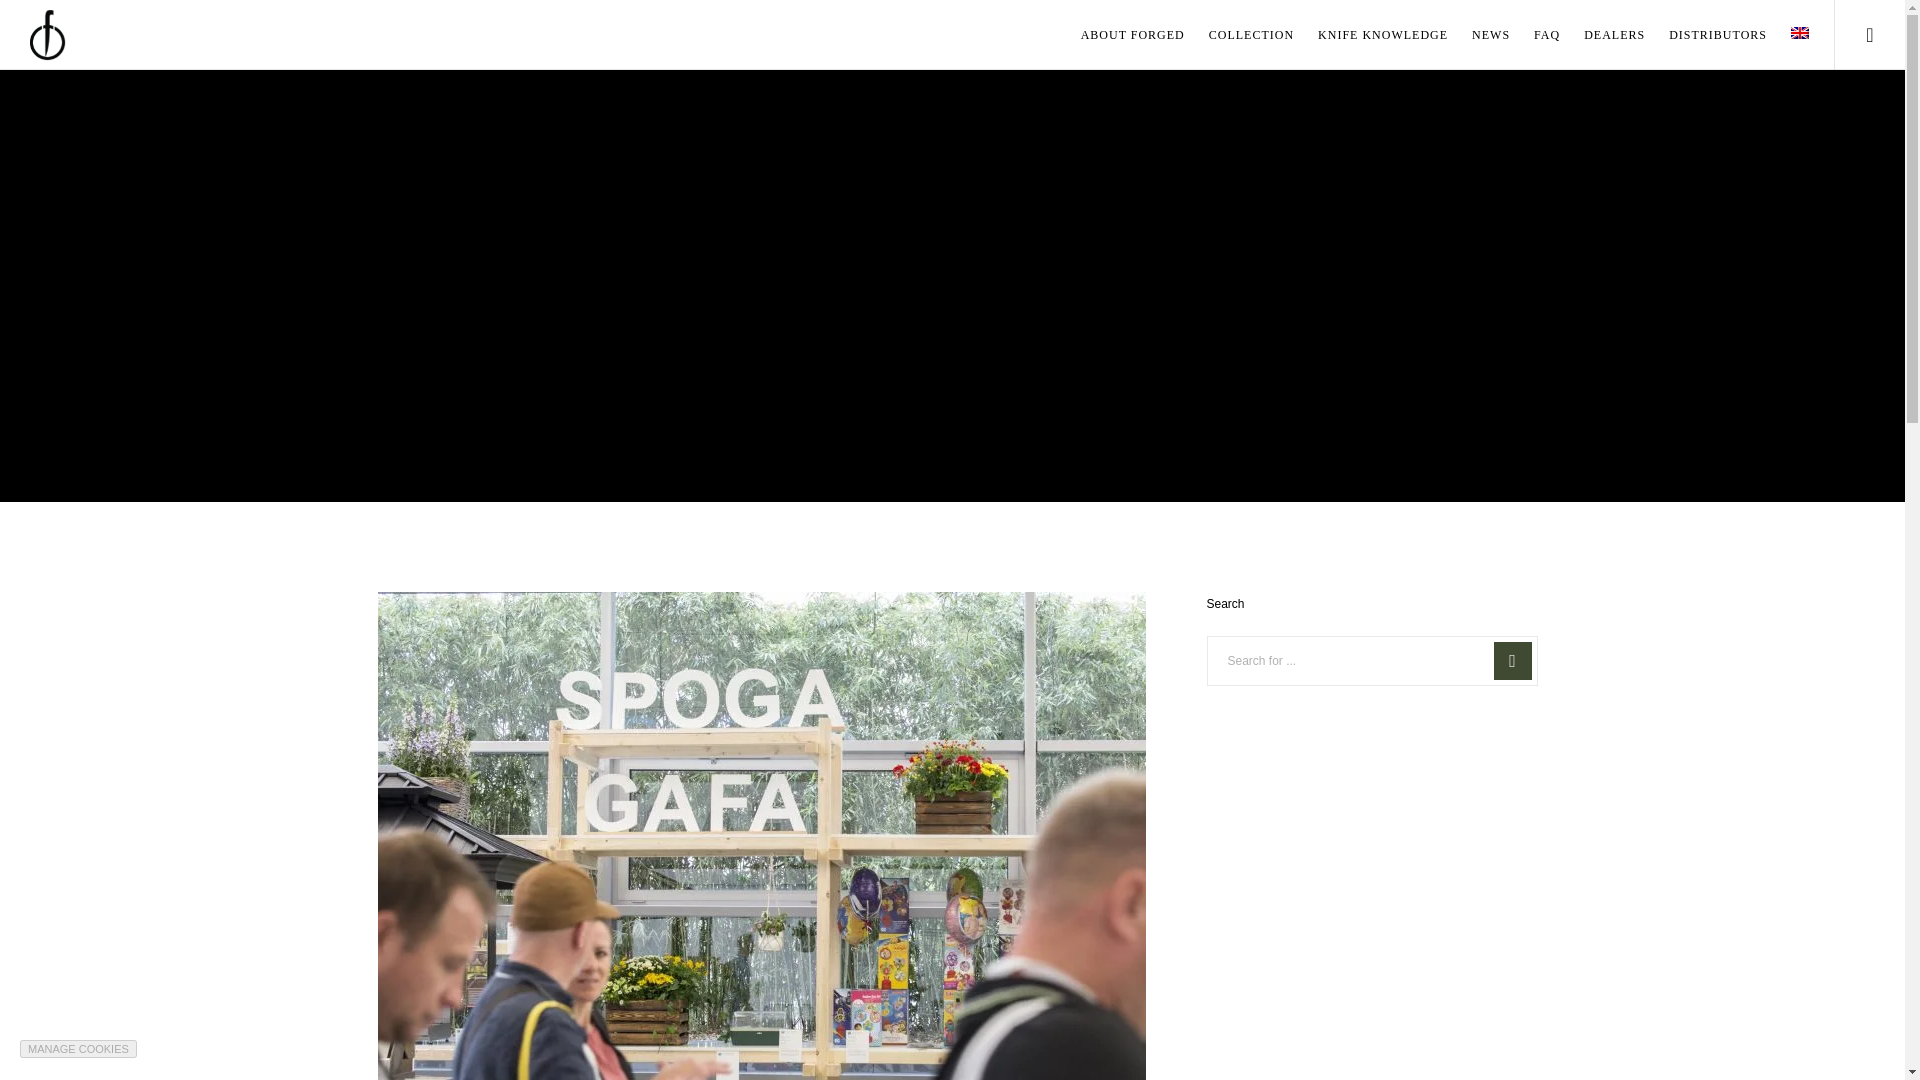  I want to click on DISTRIBUTORS, so click(1706, 35).